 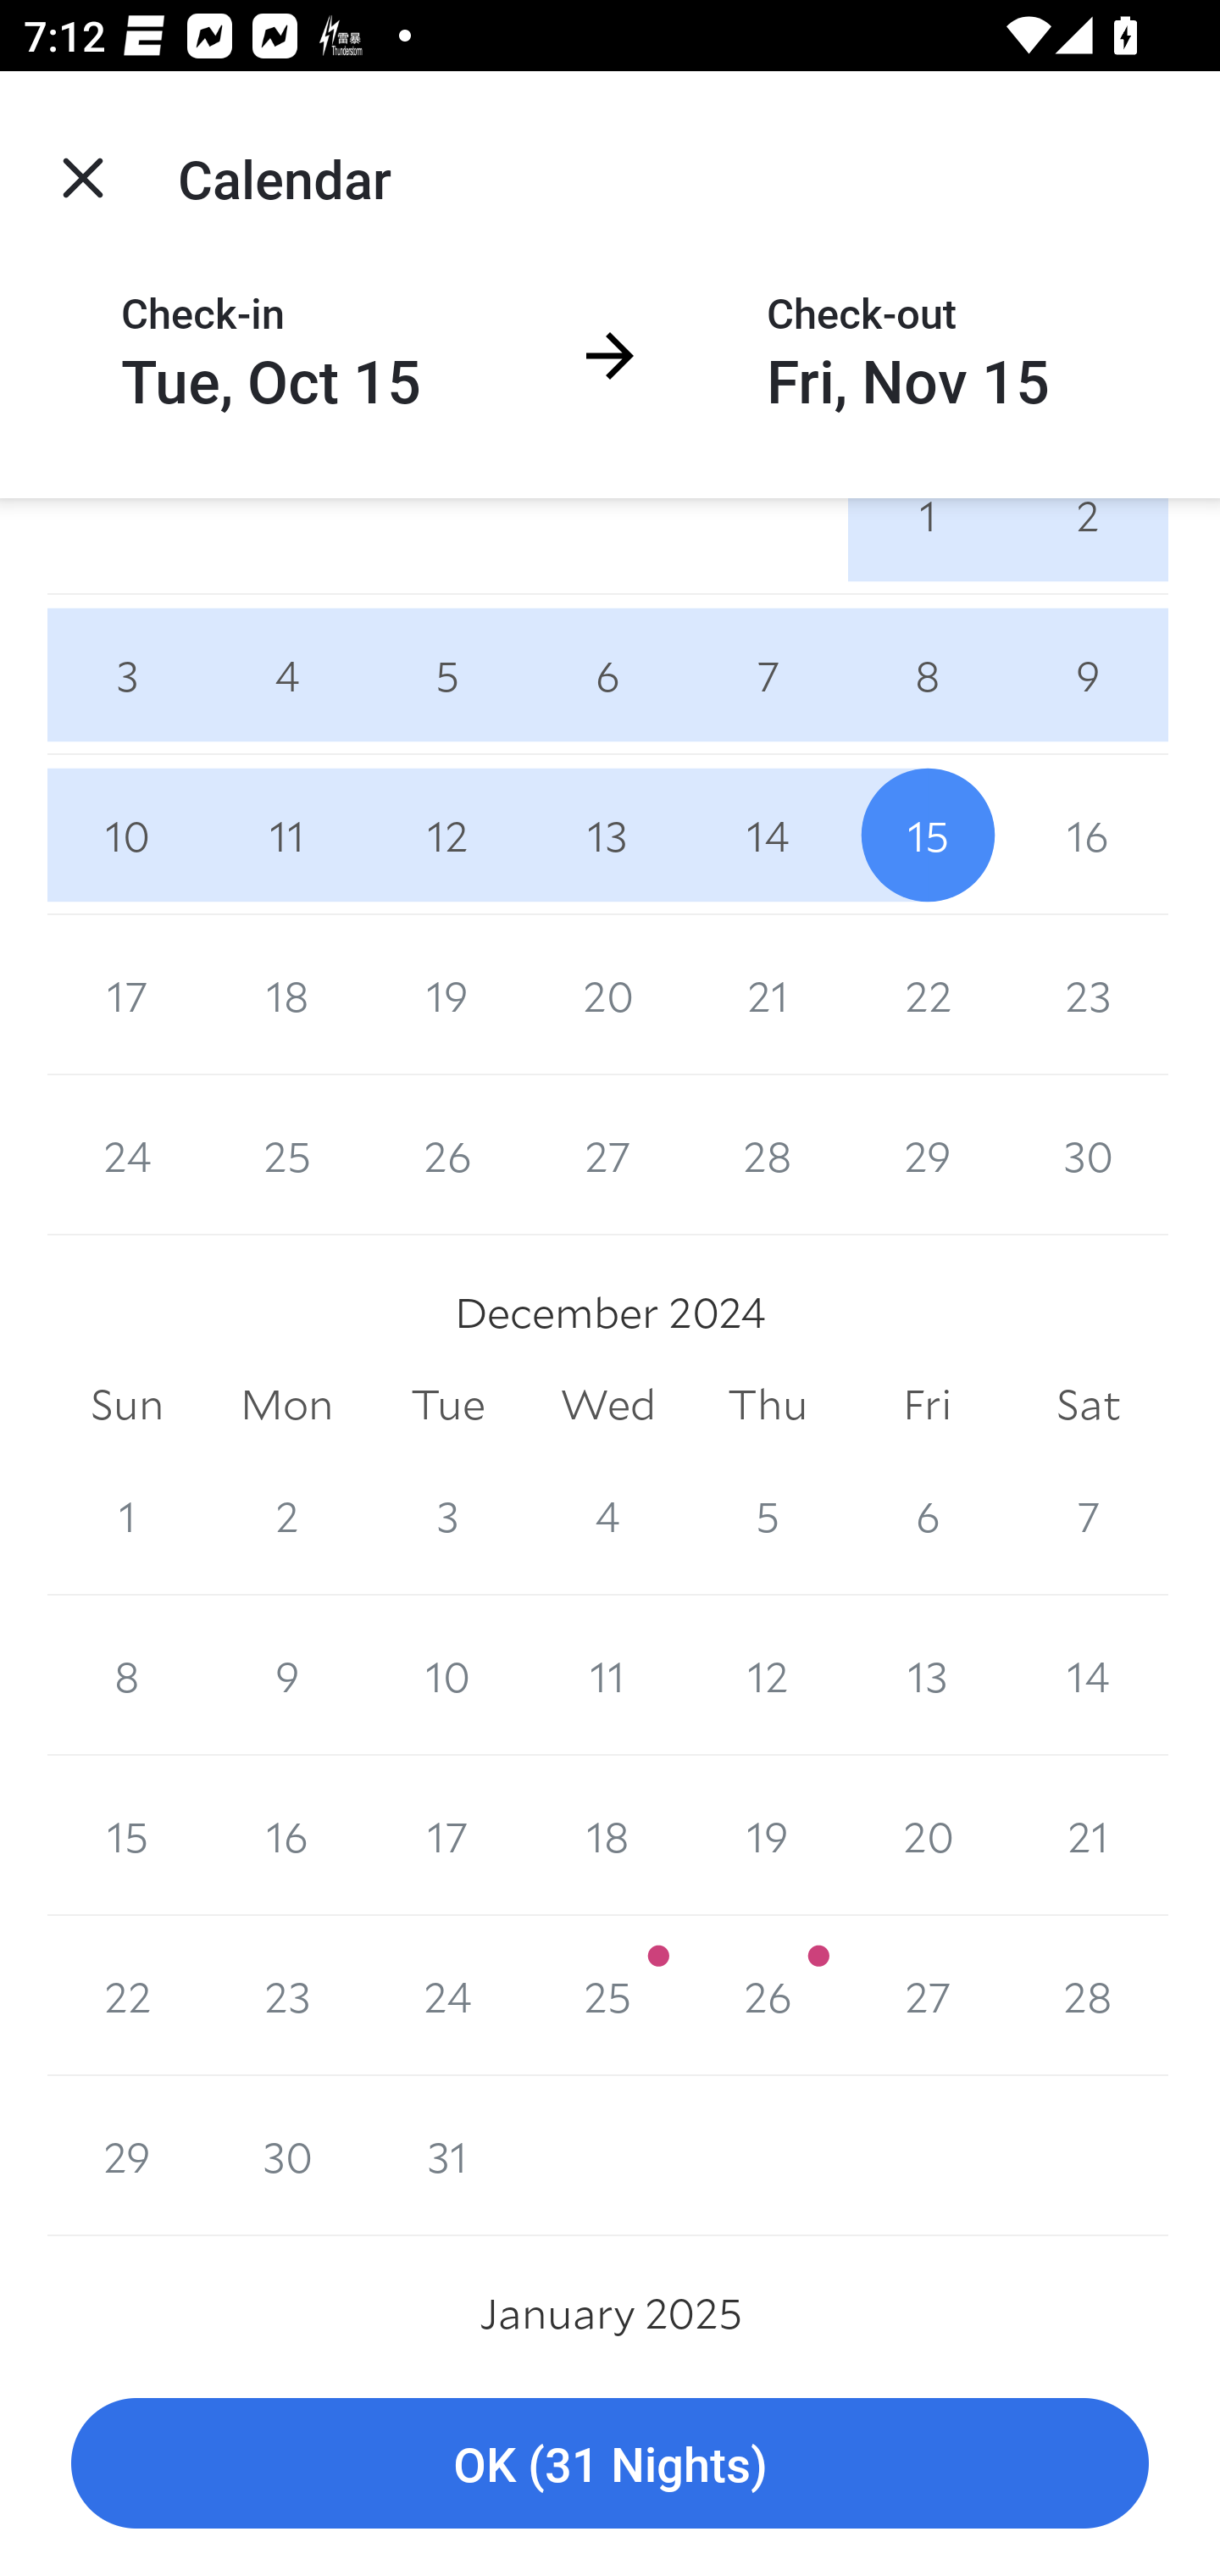 What do you see at coordinates (608, 675) in the screenshot?
I see `6 6 November 2024` at bounding box center [608, 675].